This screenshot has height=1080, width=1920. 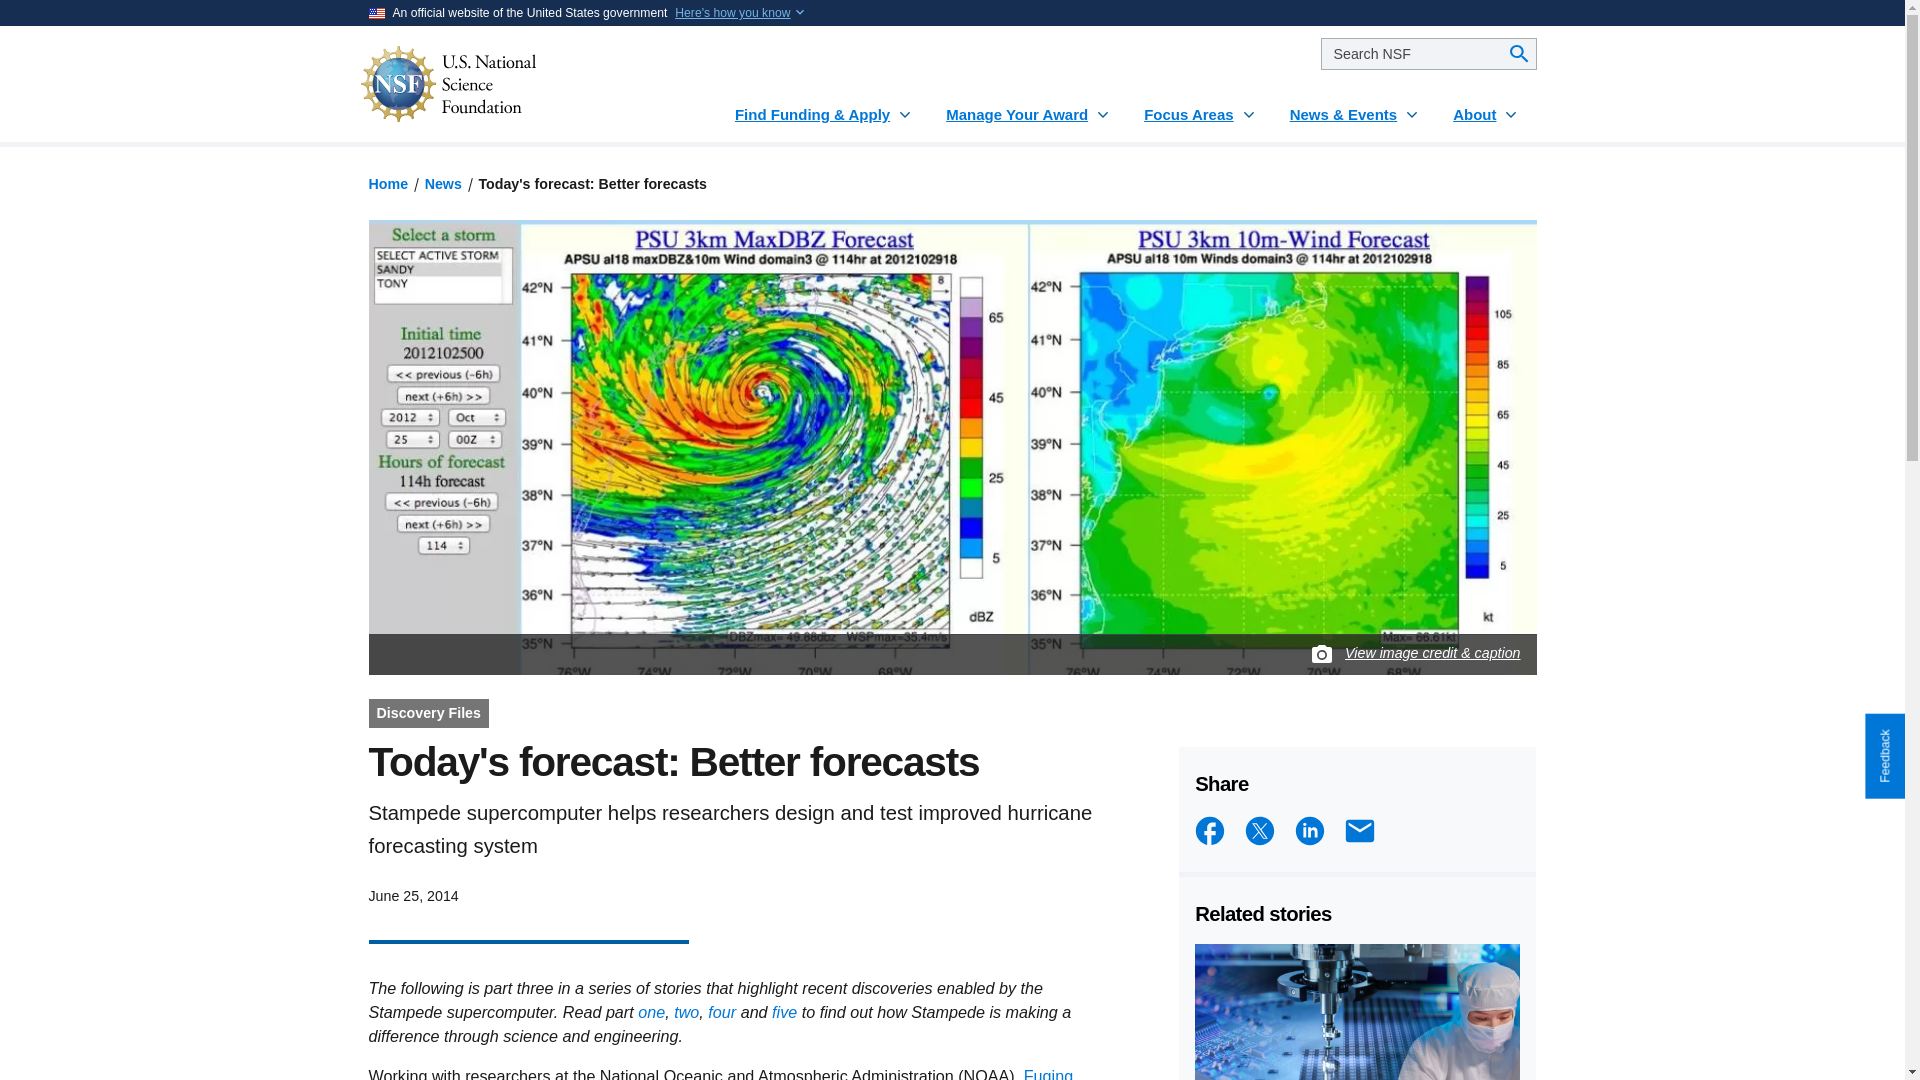 I want to click on Home, so click(x=388, y=184).